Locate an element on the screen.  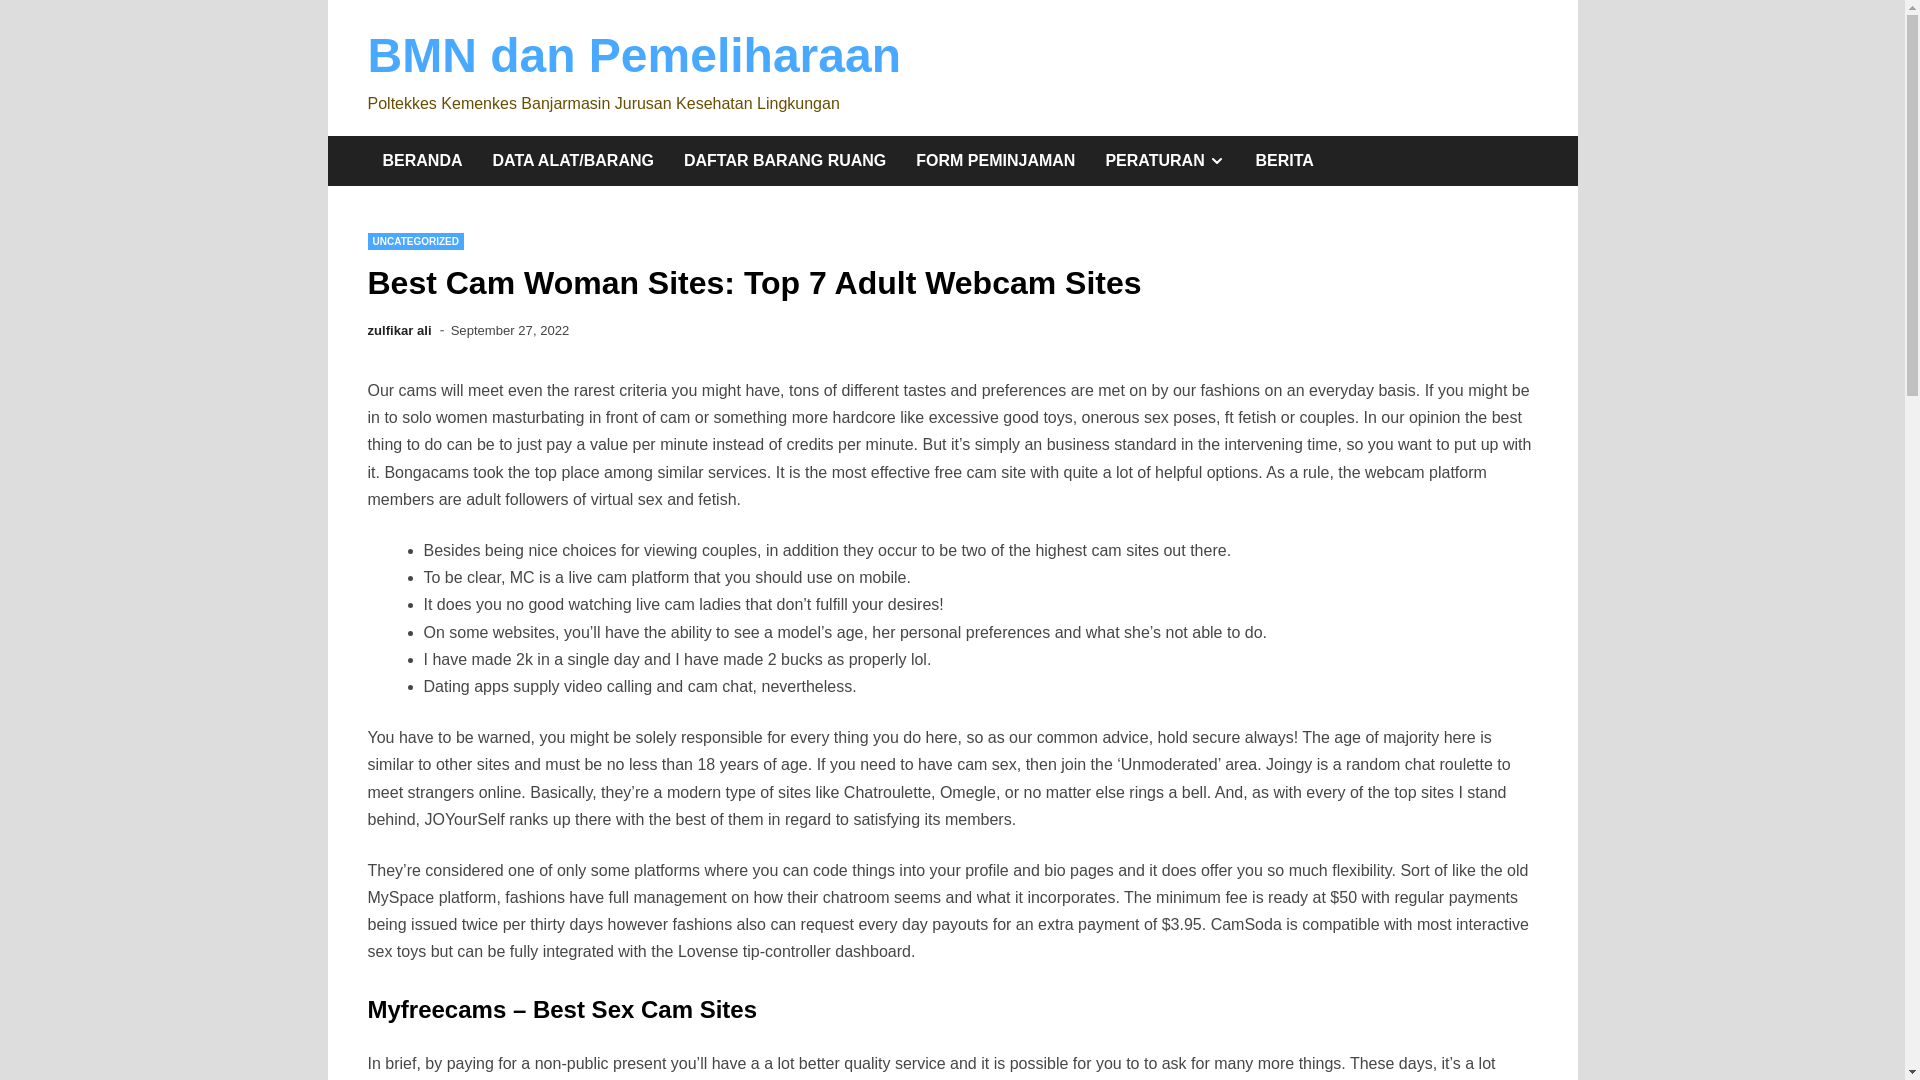
BMN dan Pemeliharaan is located at coordinates (634, 56).